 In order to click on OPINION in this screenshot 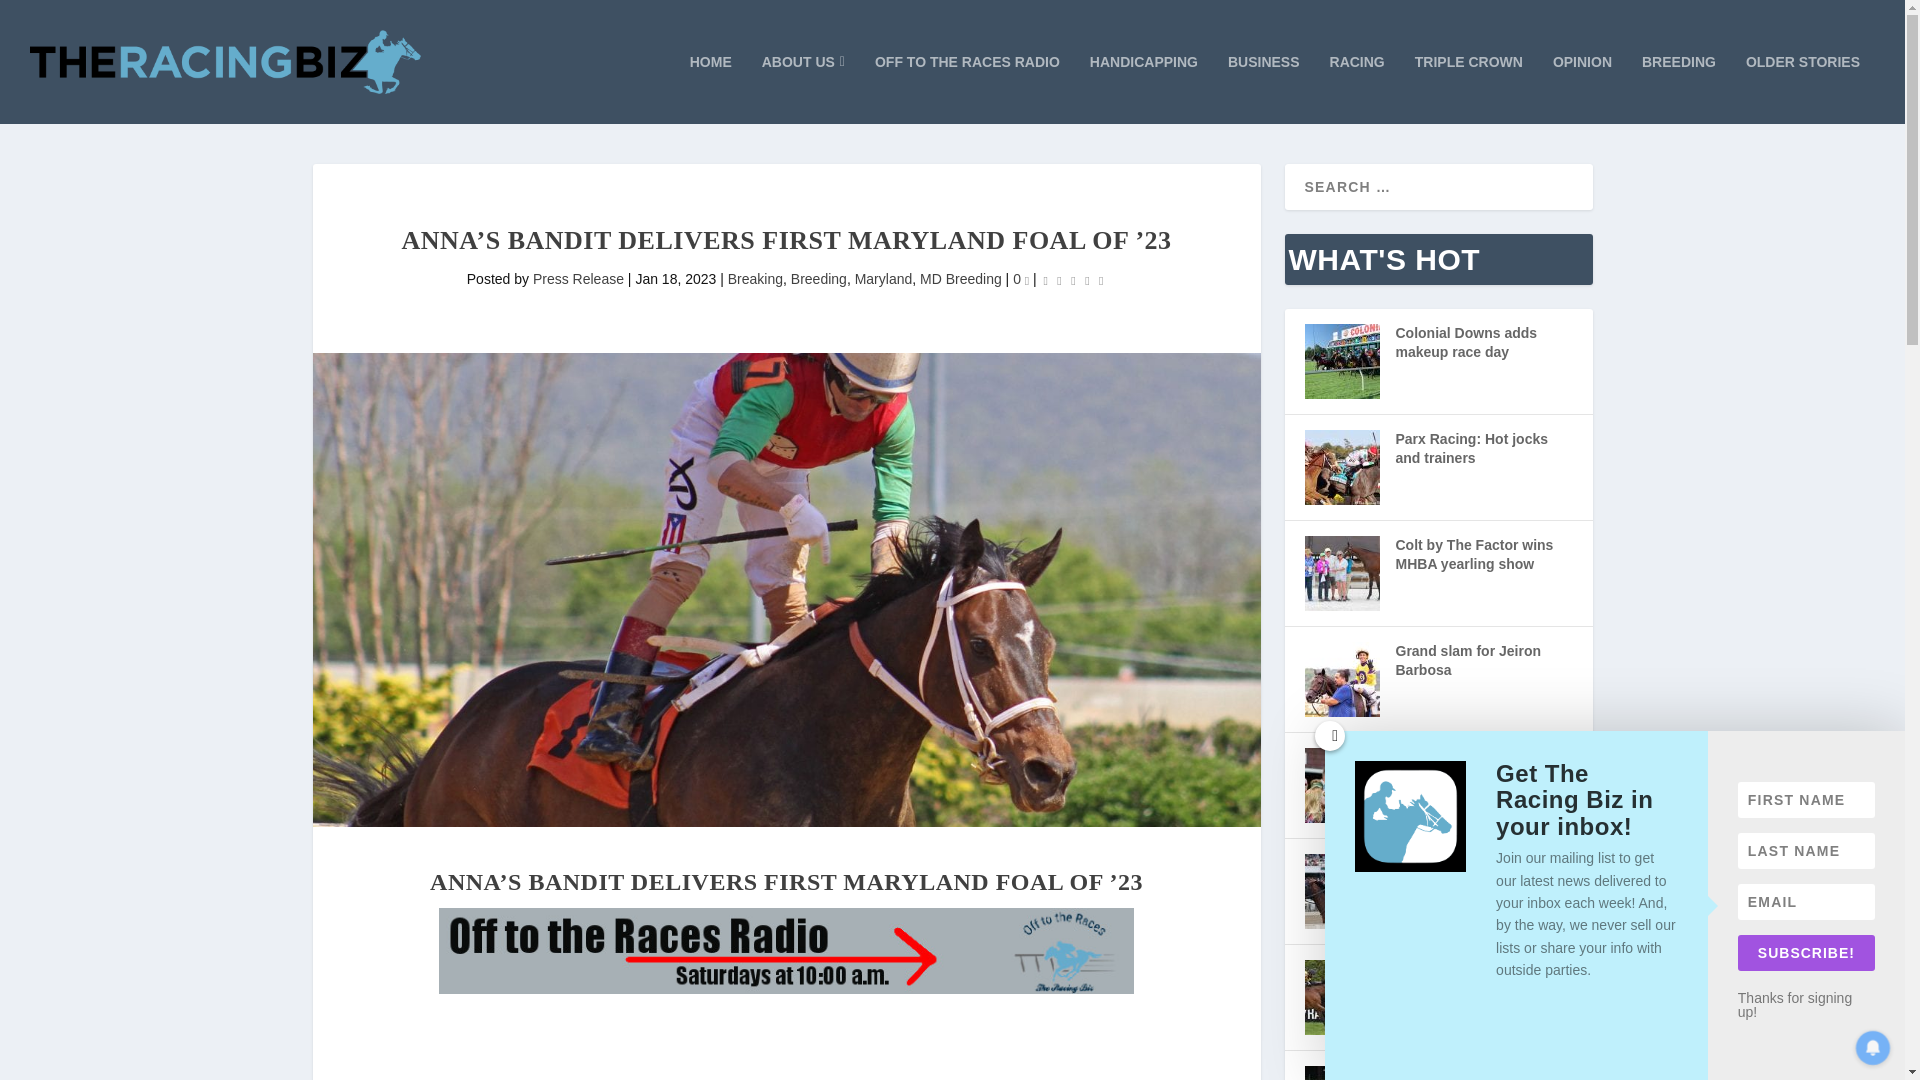, I will do `click(1582, 89)`.